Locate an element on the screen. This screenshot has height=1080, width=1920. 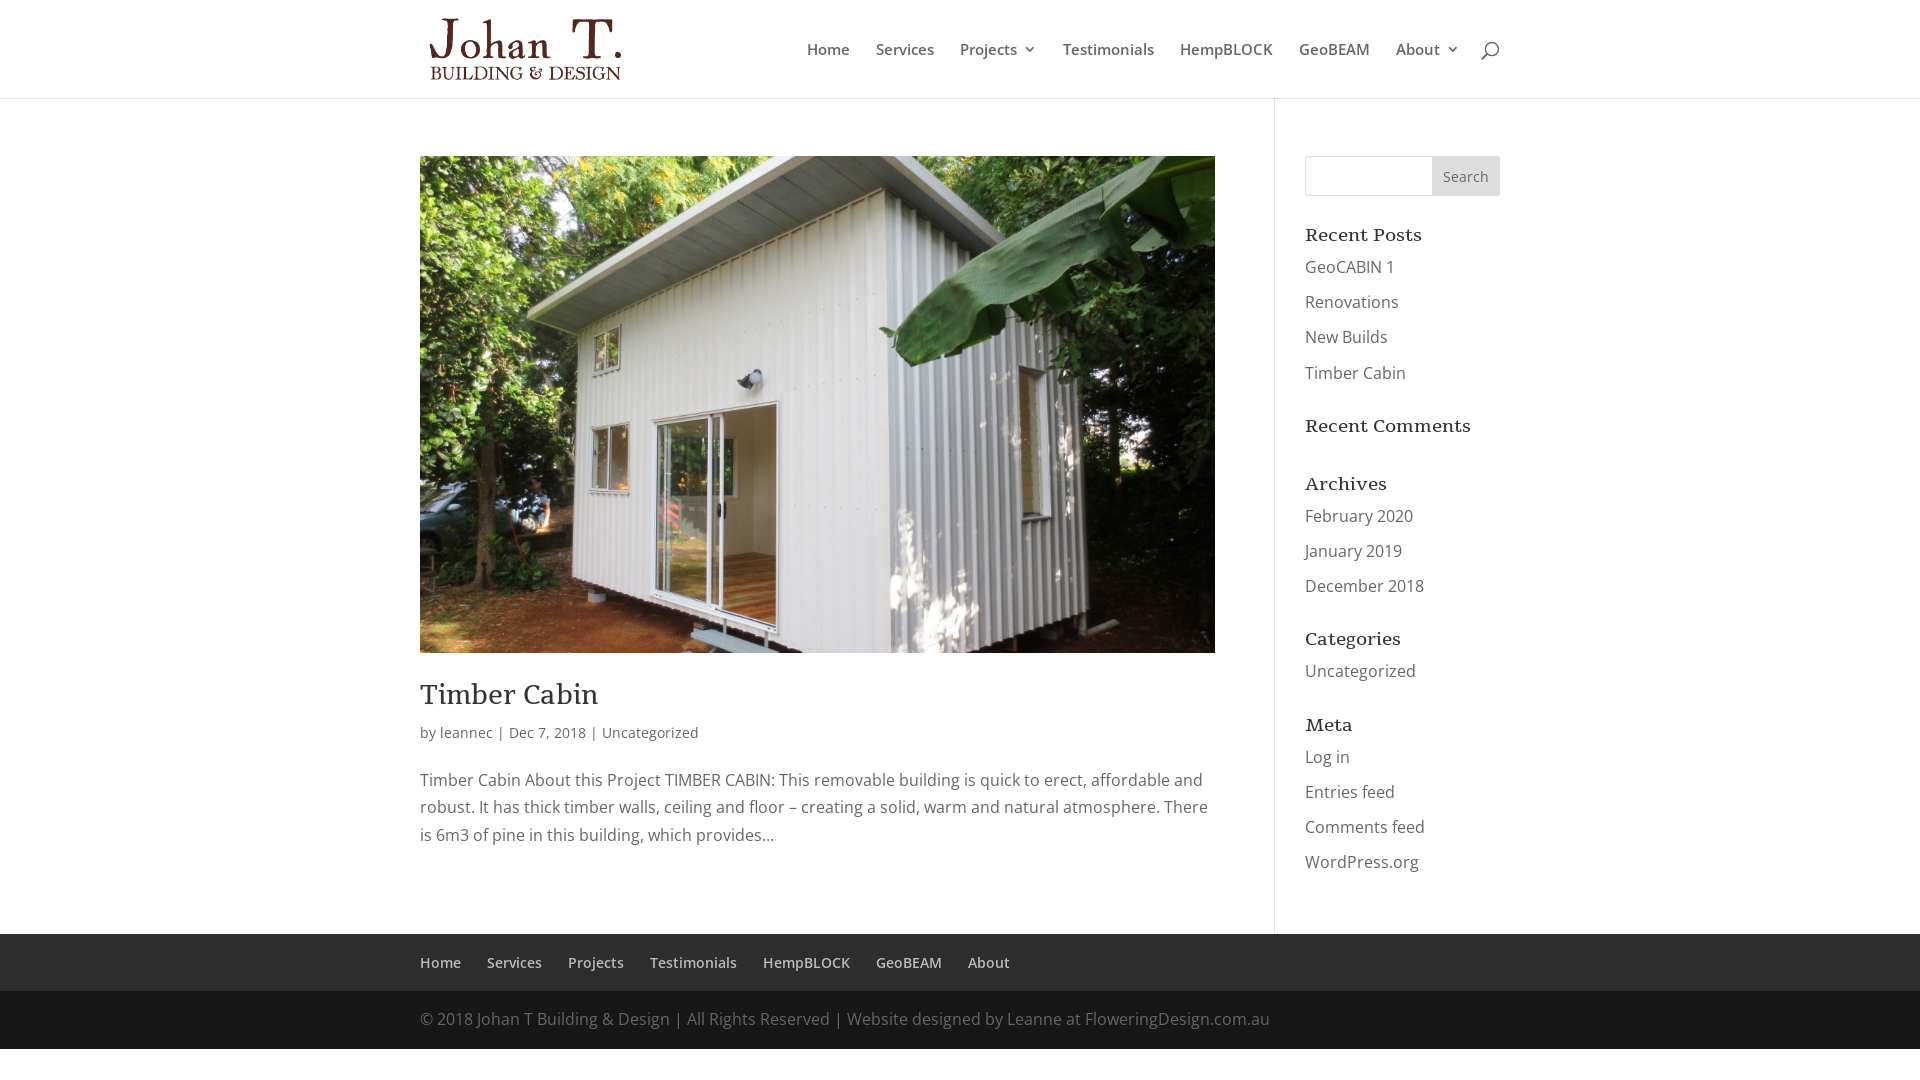
About is located at coordinates (988, 962).